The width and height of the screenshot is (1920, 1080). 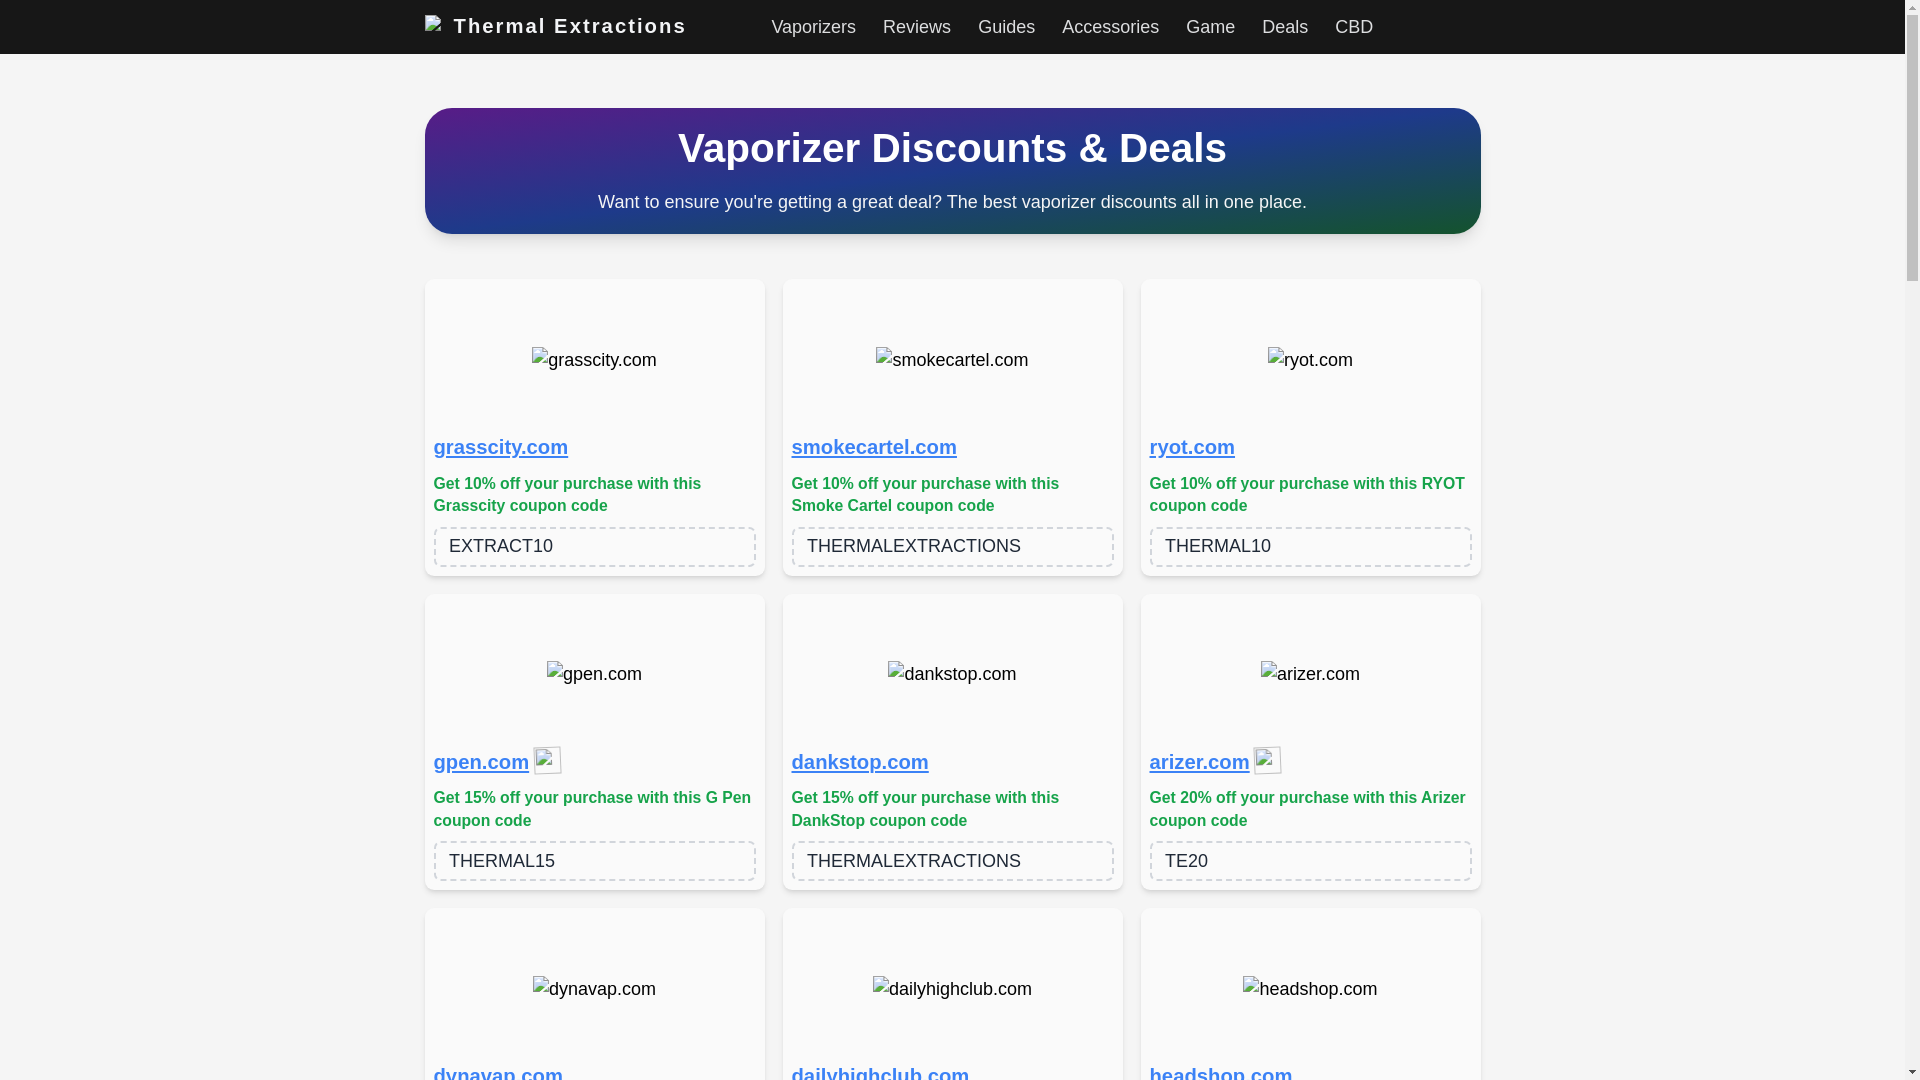 What do you see at coordinates (1284, 26) in the screenshot?
I see `Deals` at bounding box center [1284, 26].